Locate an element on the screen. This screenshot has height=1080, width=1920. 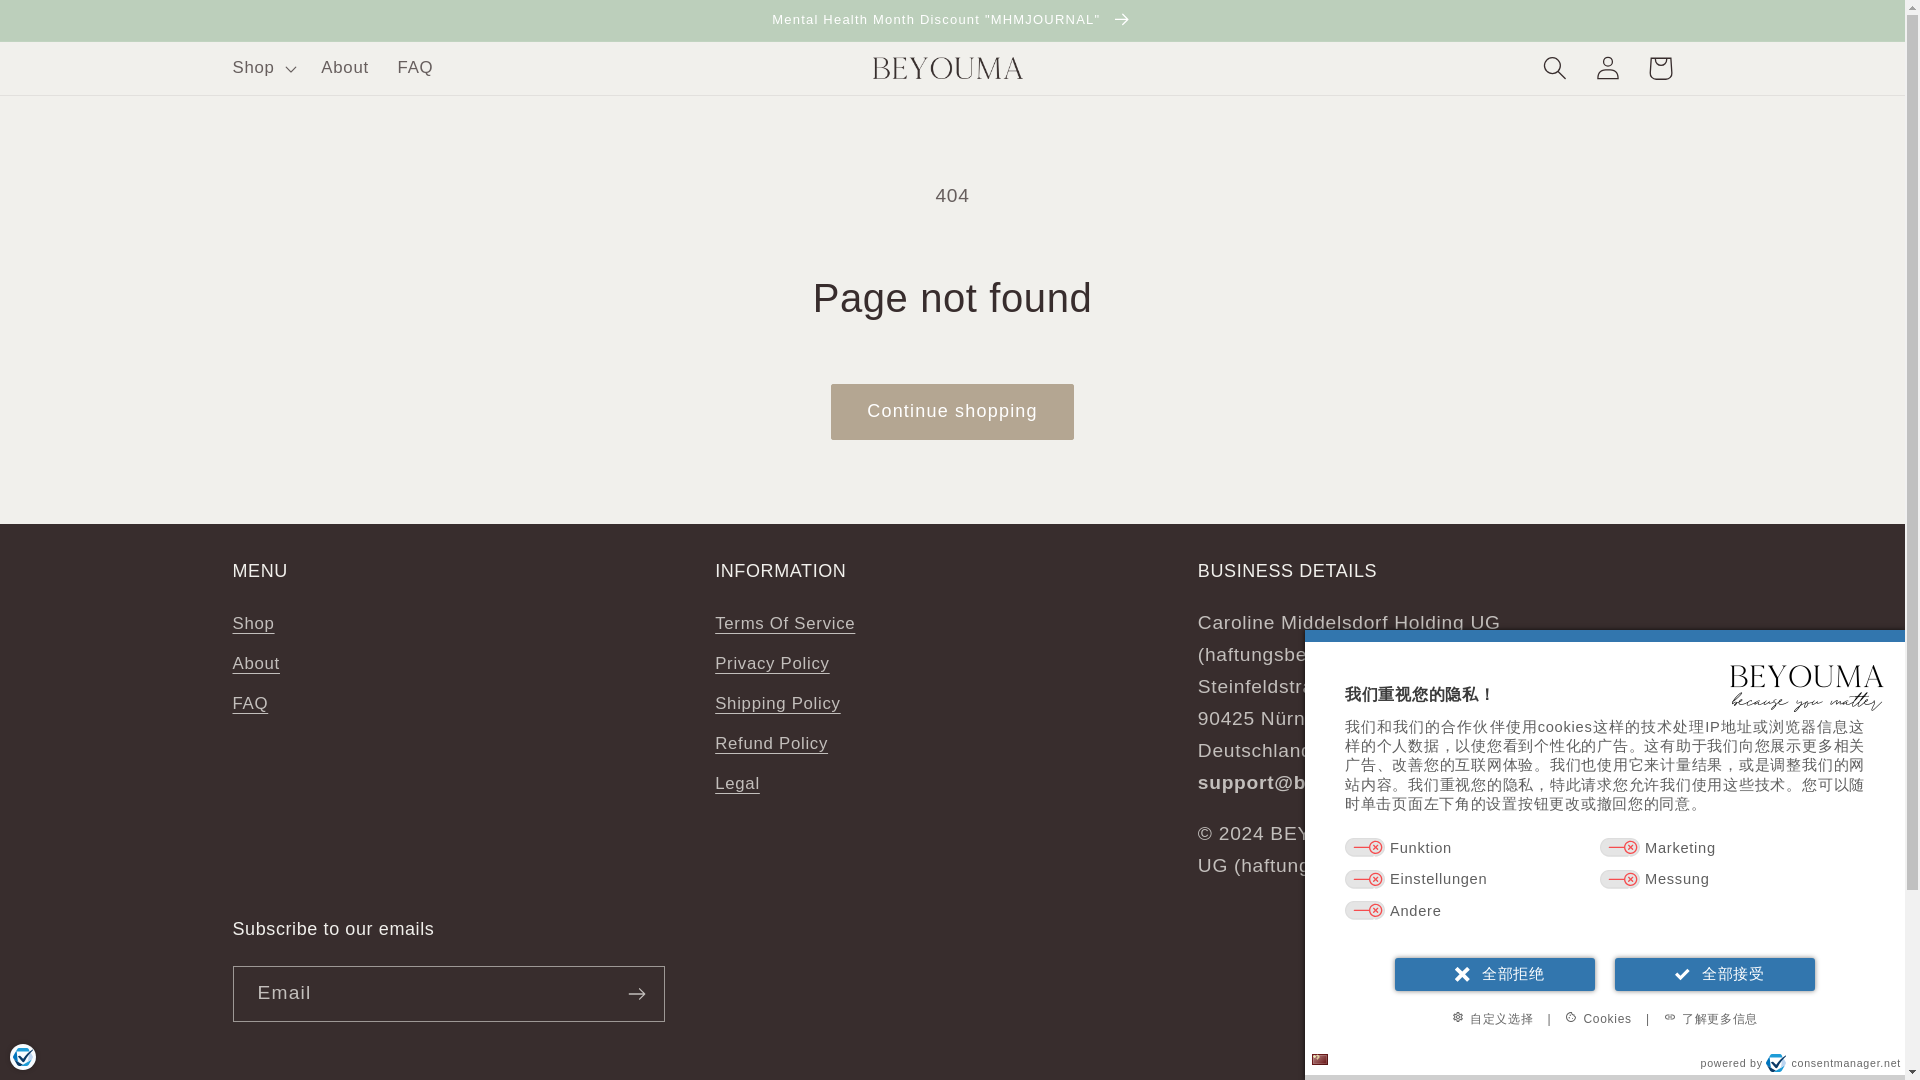
consentmanager.net is located at coordinates (1833, 1063).